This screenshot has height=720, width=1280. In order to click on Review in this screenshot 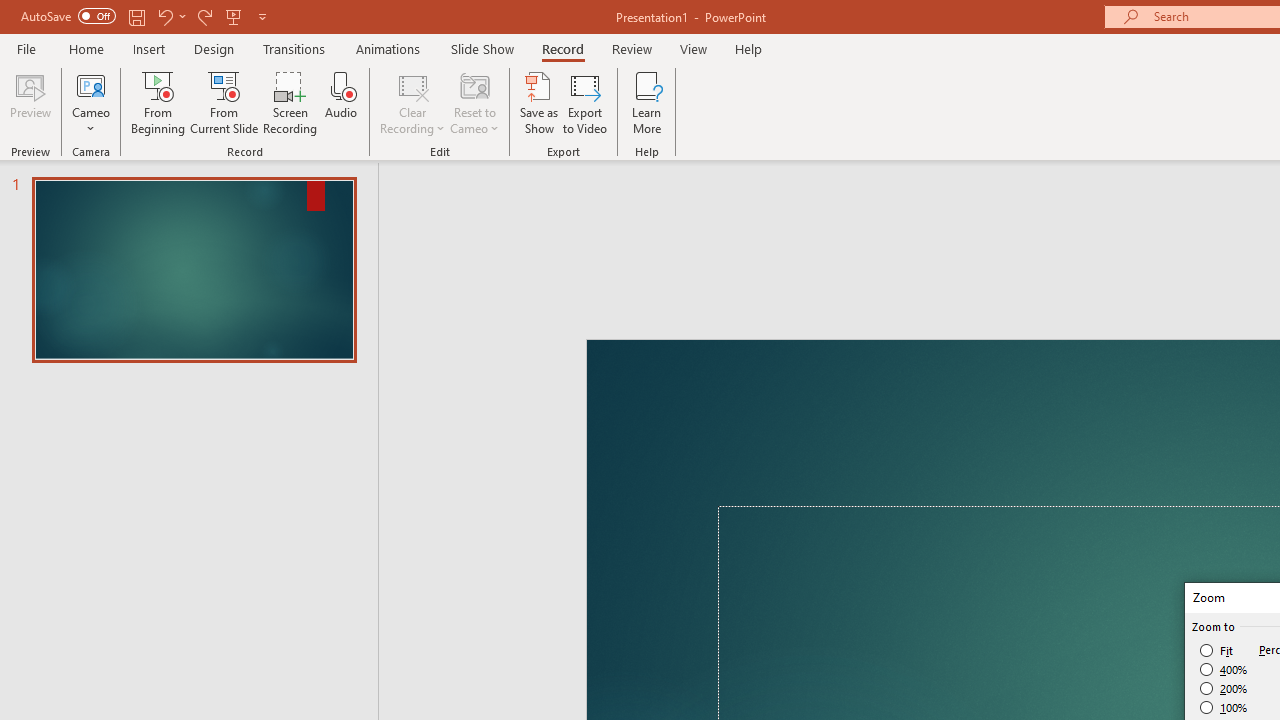, I will do `click(1007, 84)`.